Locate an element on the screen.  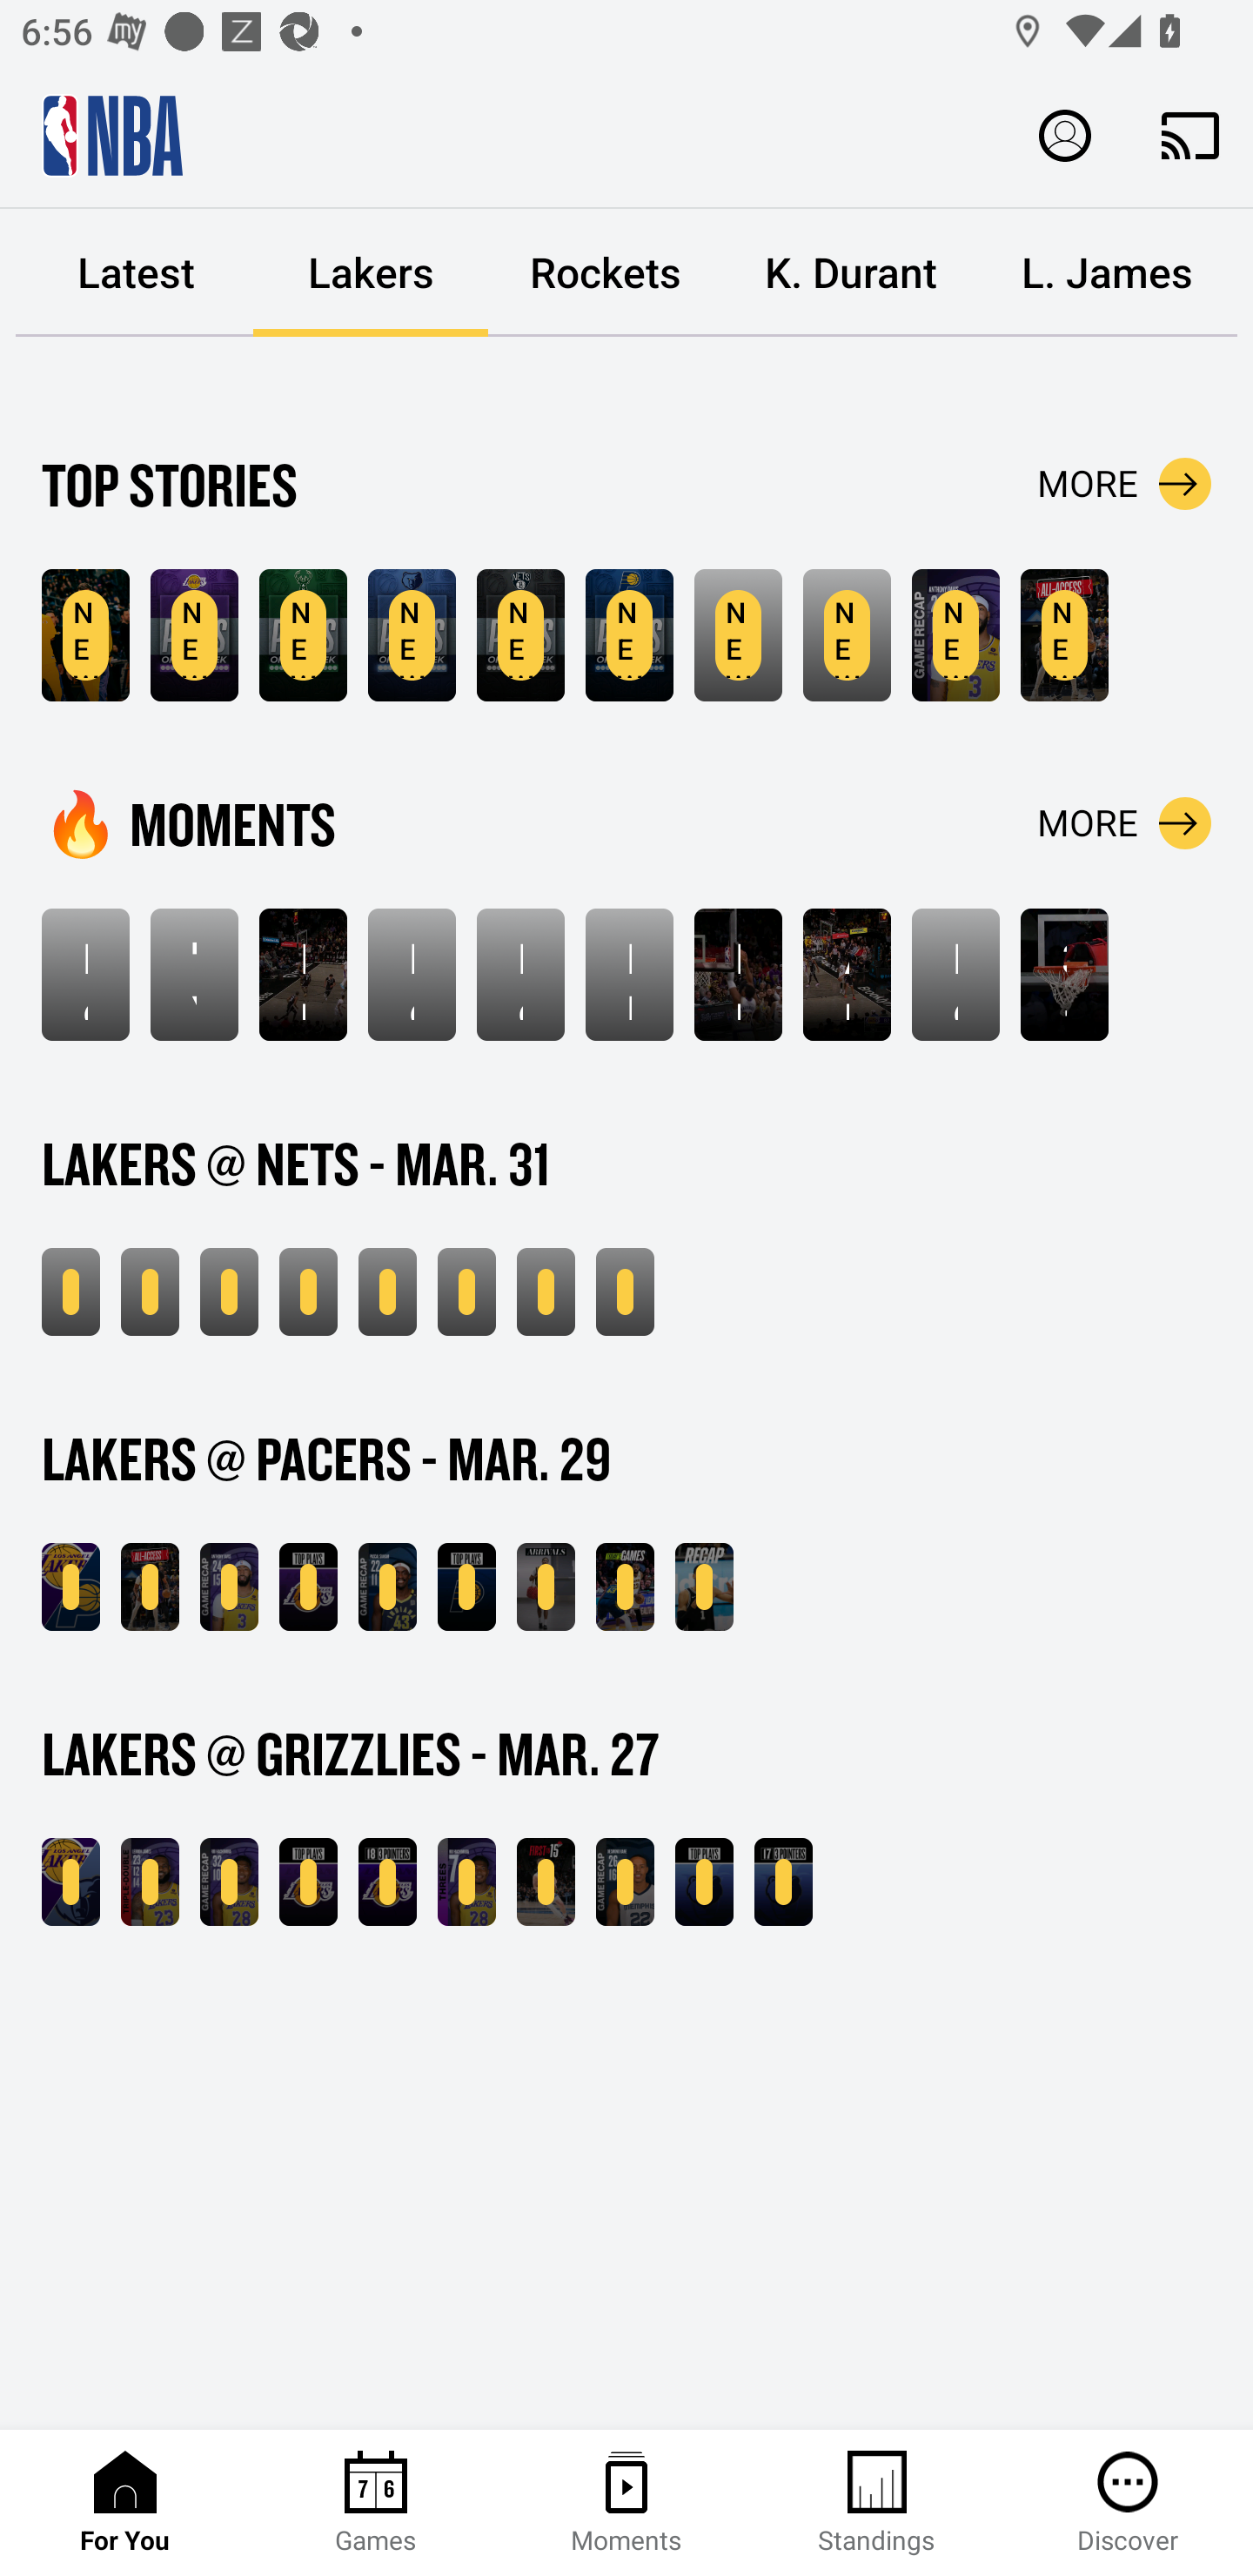
NEW Hillbilly Bogey: Austin Reaves On Golf Dreams is located at coordinates (85, 635).